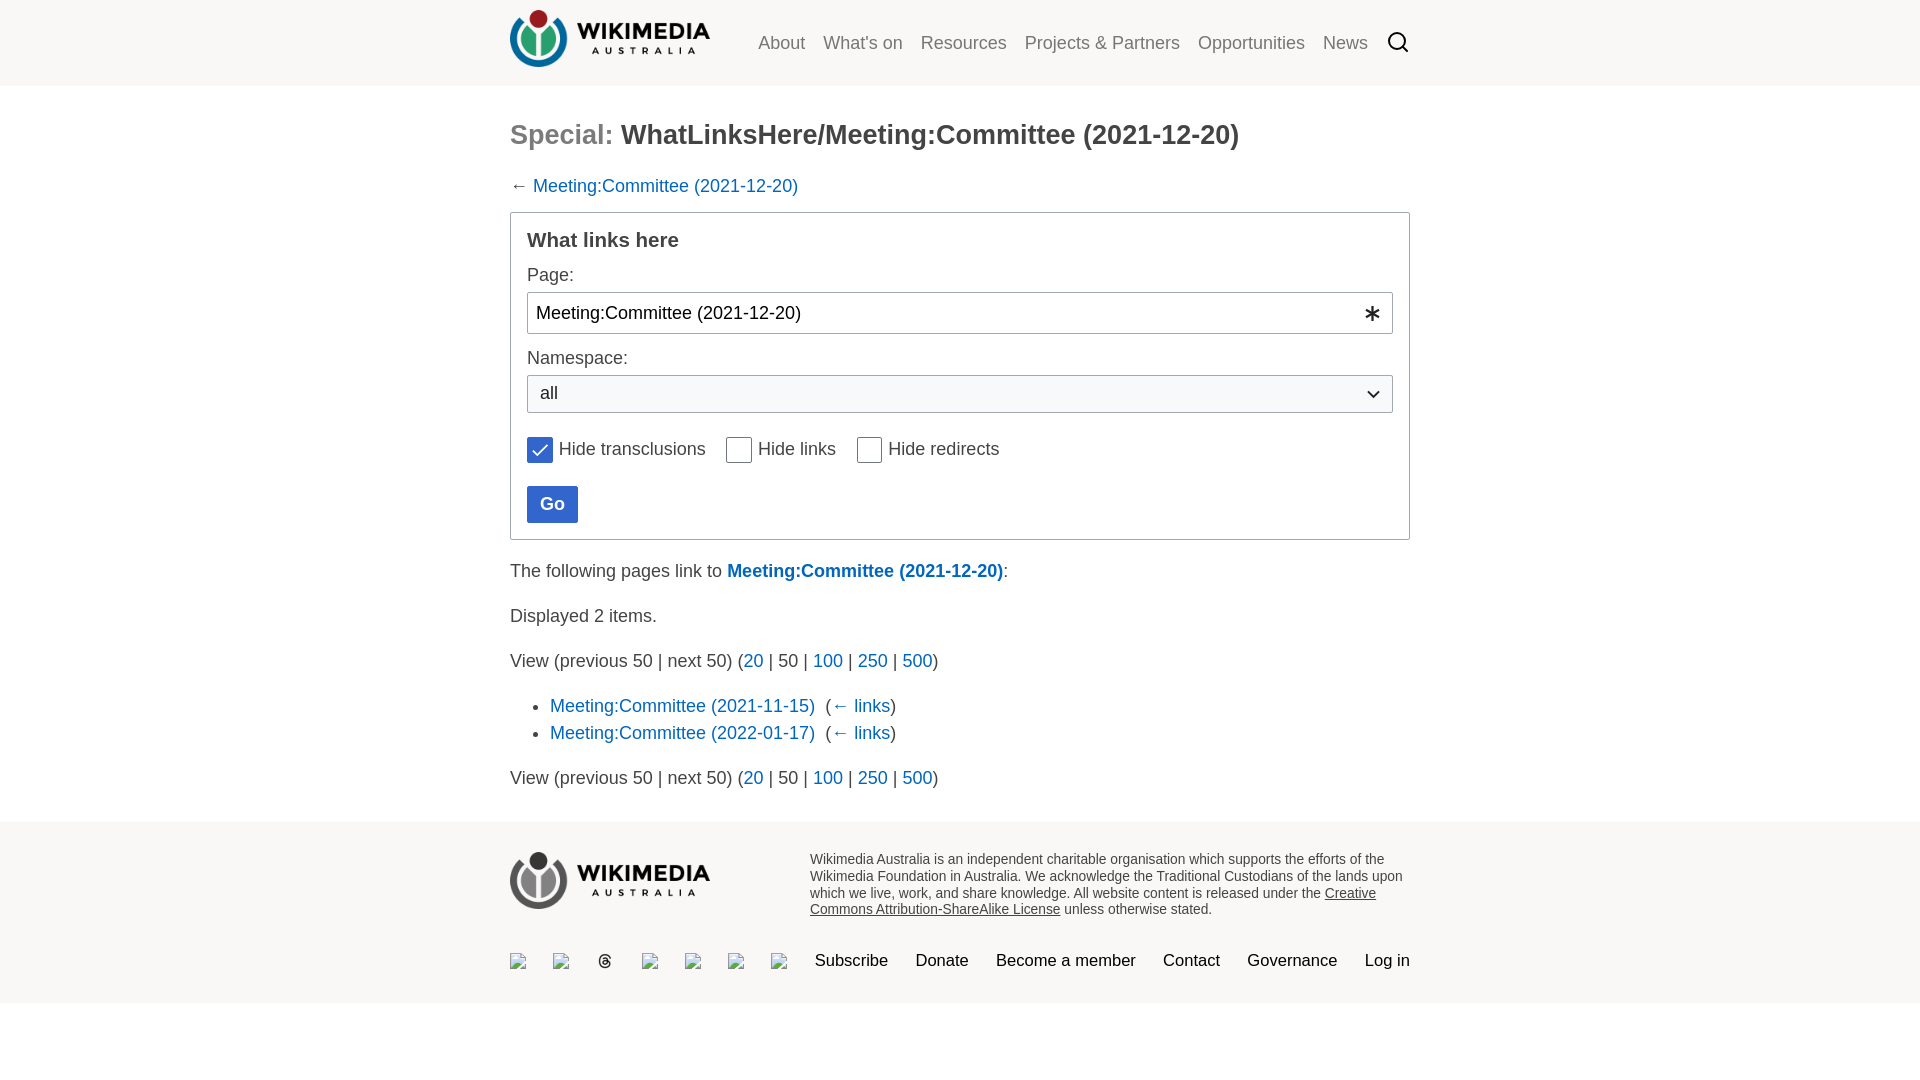  Describe the element at coordinates (693, 961) in the screenshot. I see `Follow us on Facebook` at that location.